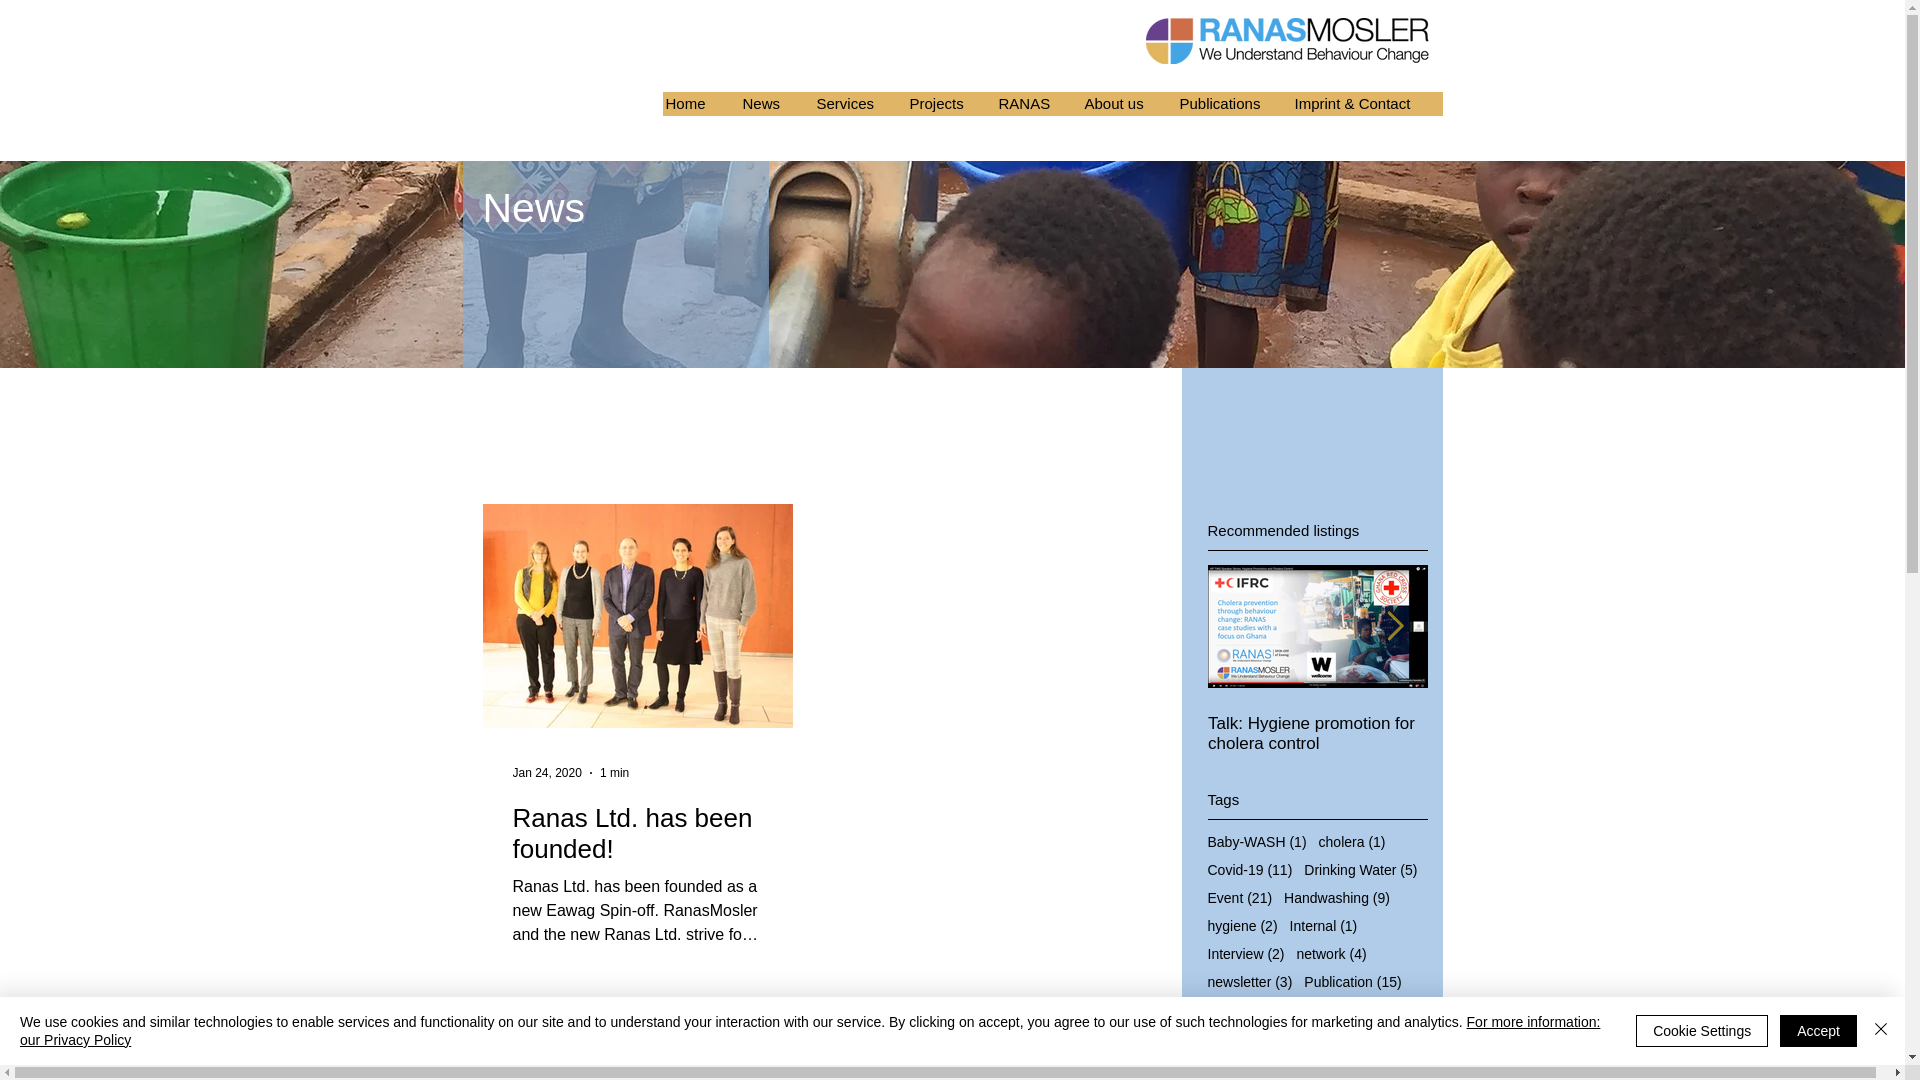 Image resolution: width=1920 pixels, height=1080 pixels. I want to click on RANAS, so click(1039, 103).